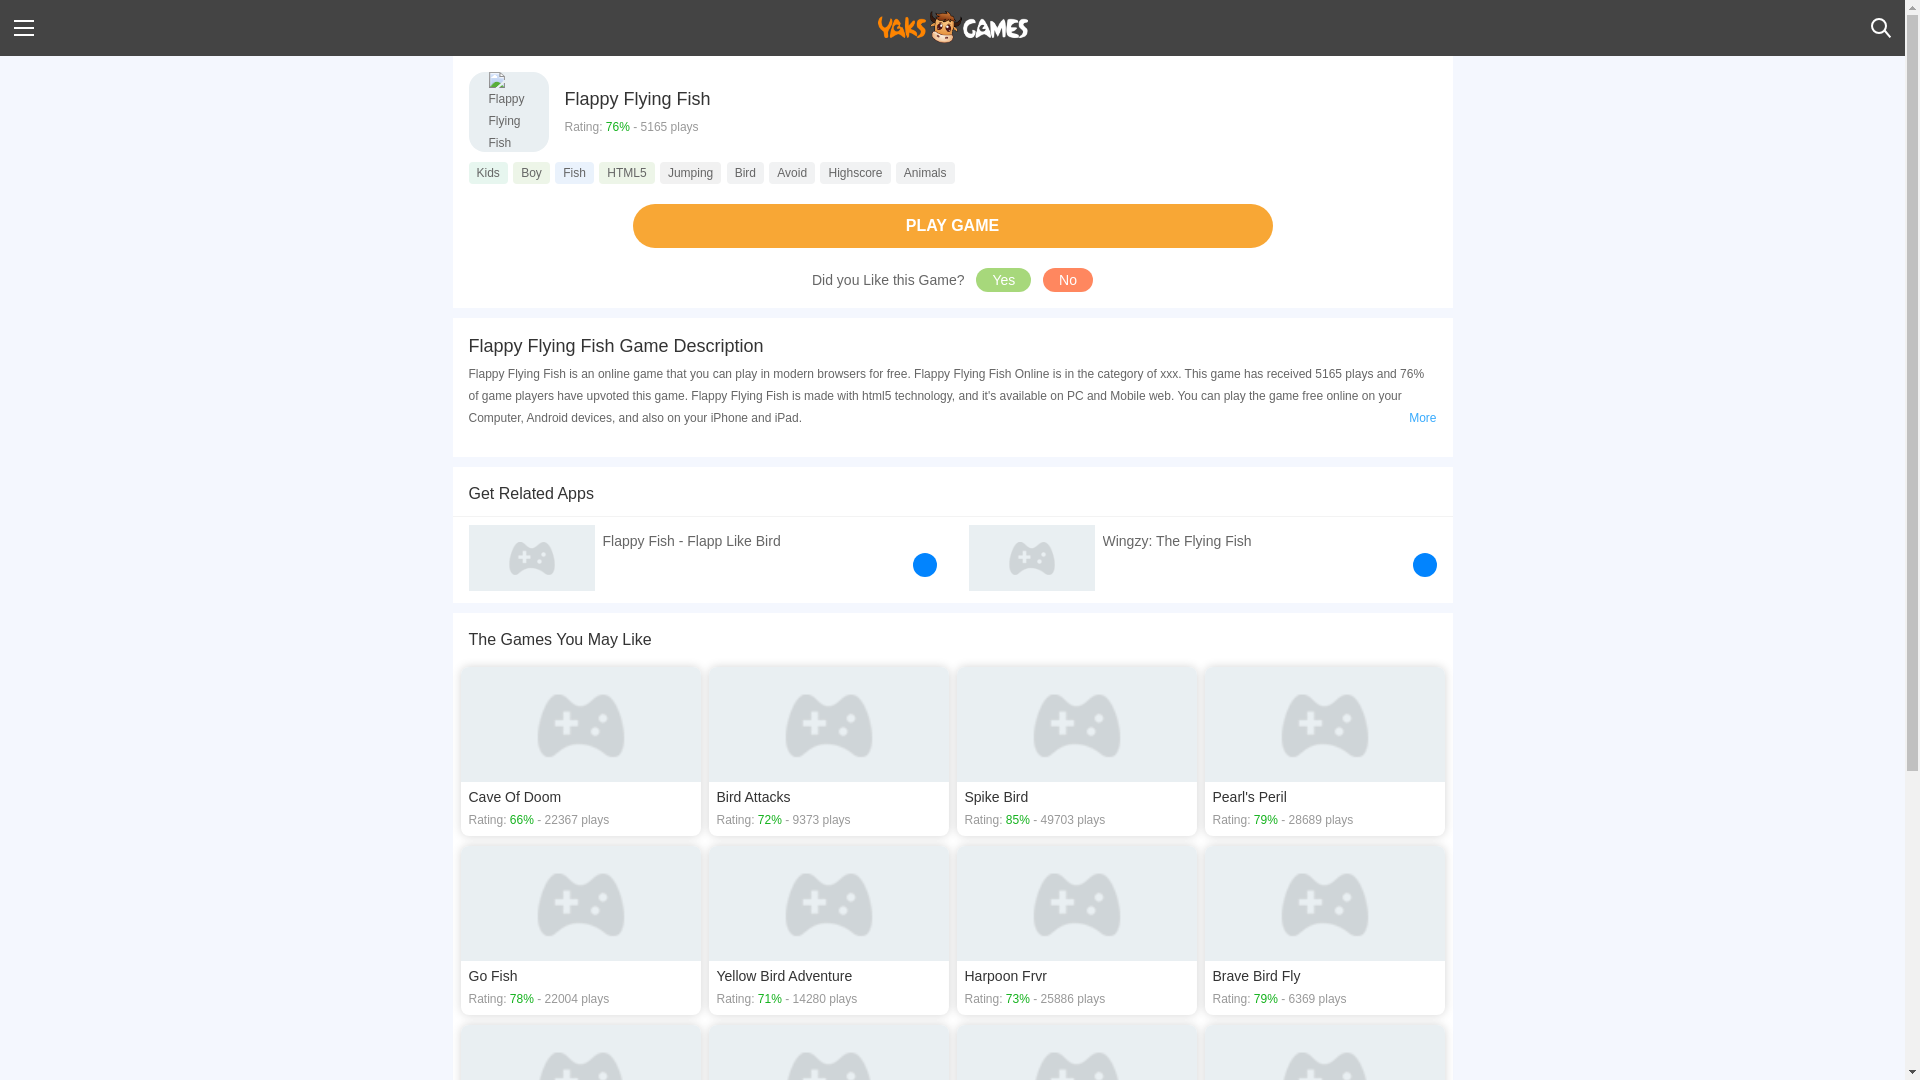 This screenshot has width=1920, height=1080. What do you see at coordinates (1076, 751) in the screenshot?
I see `Spike Bird` at bounding box center [1076, 751].